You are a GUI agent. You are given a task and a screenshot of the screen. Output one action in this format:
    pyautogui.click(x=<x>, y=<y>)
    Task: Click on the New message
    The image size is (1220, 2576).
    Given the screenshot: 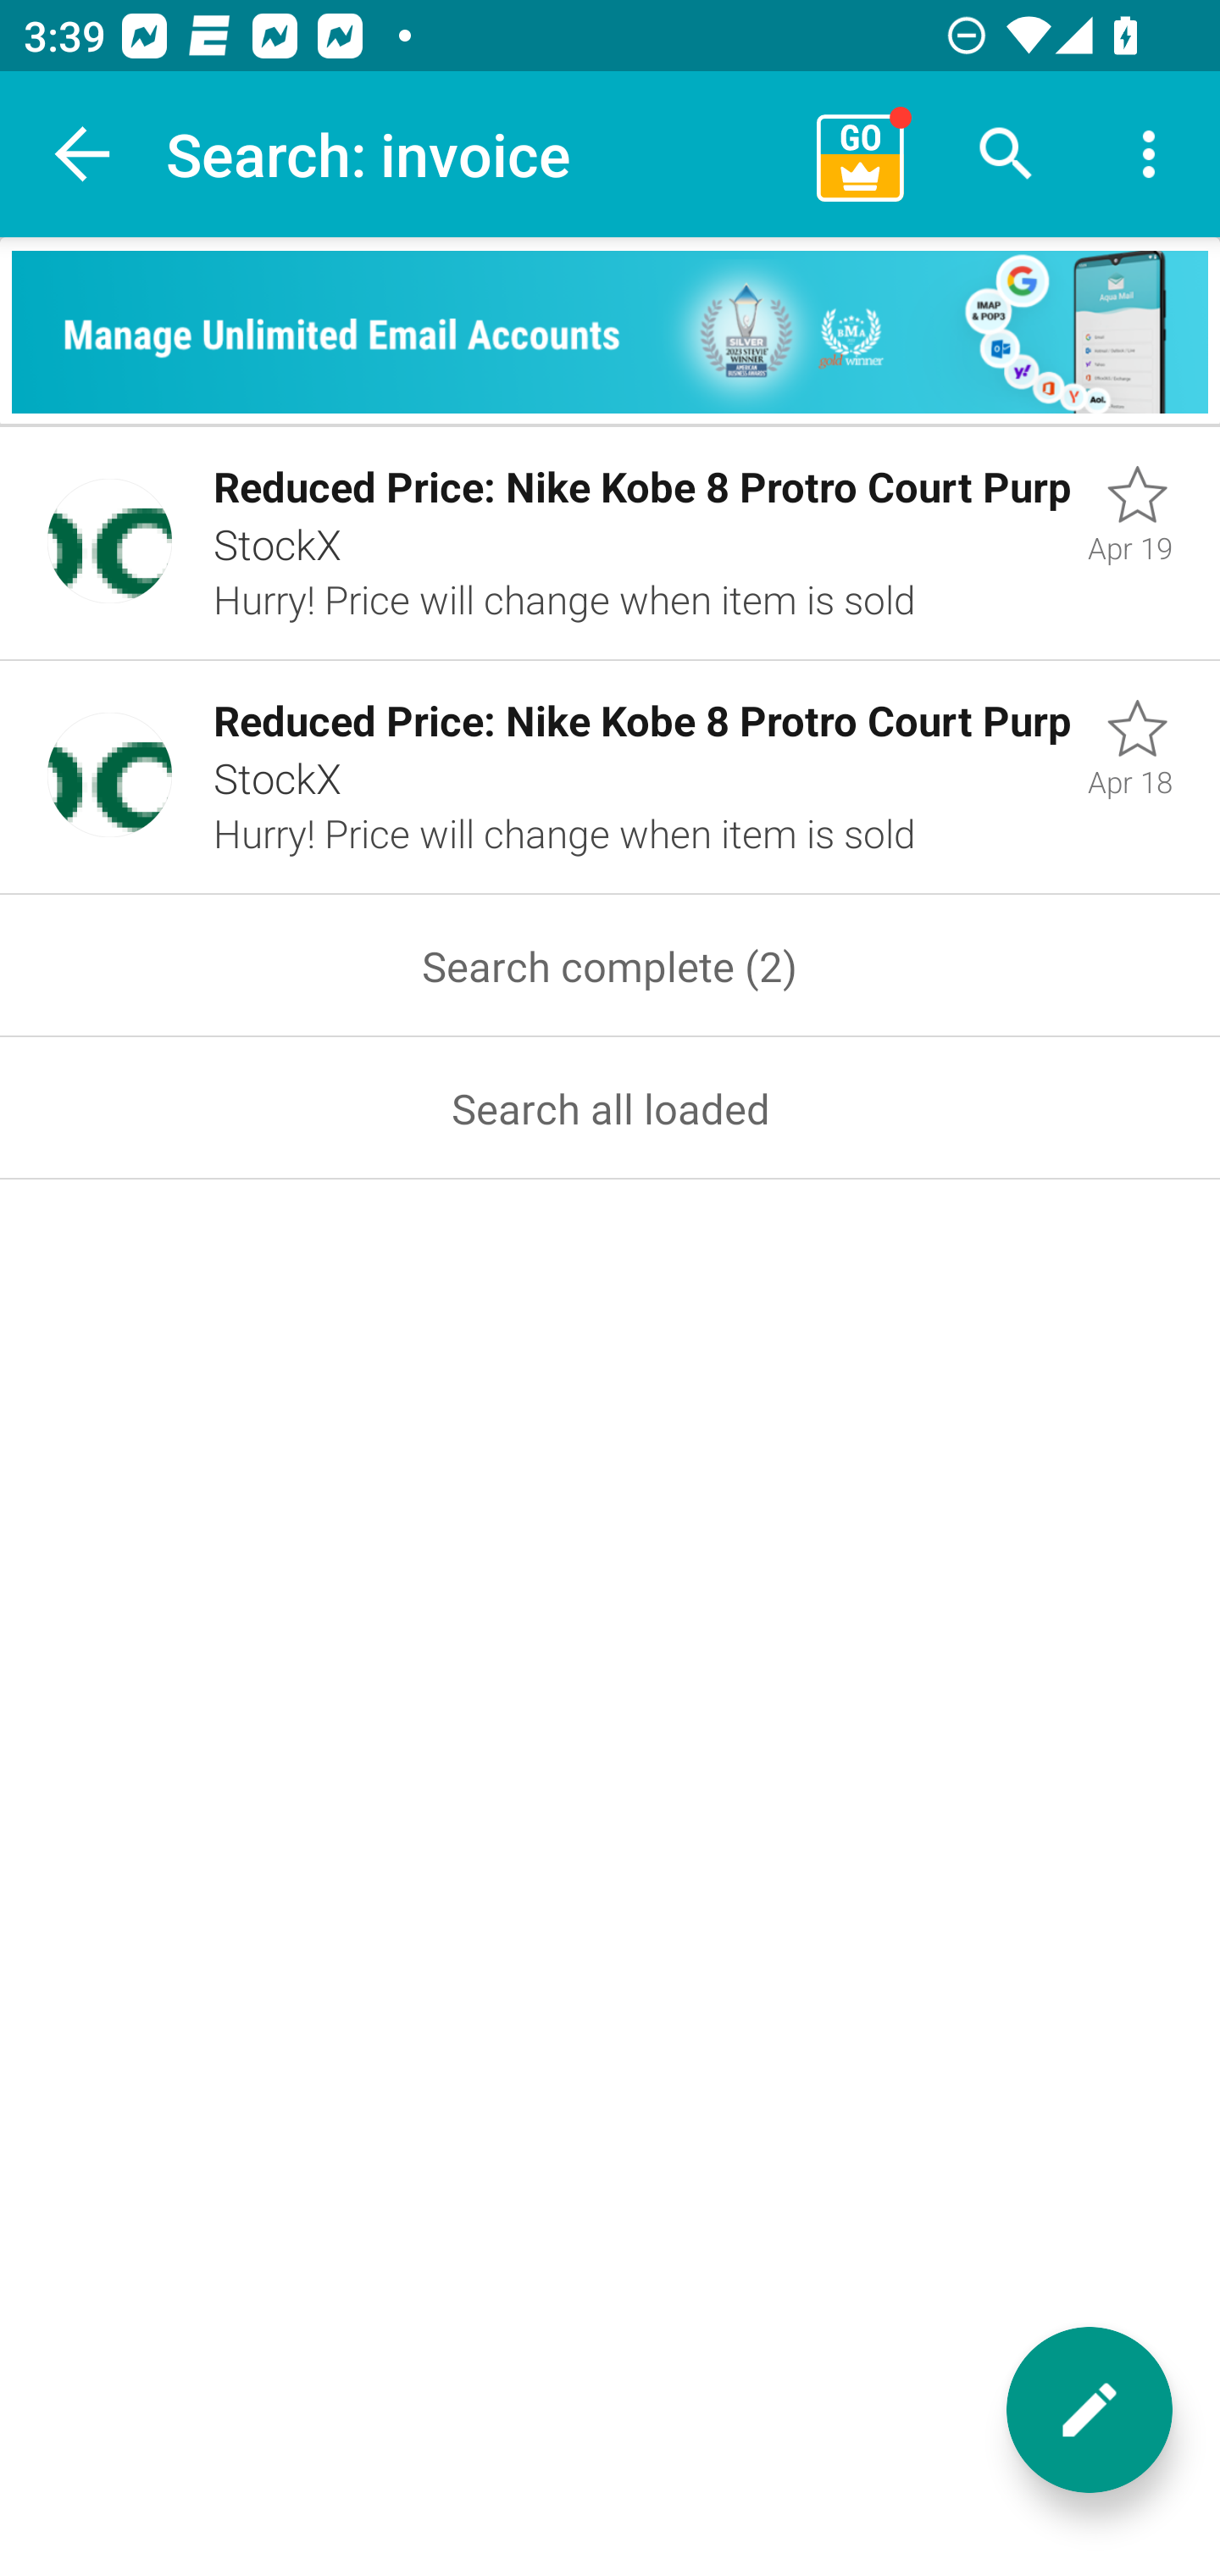 What is the action you would take?
    pyautogui.click(x=1090, y=2410)
    